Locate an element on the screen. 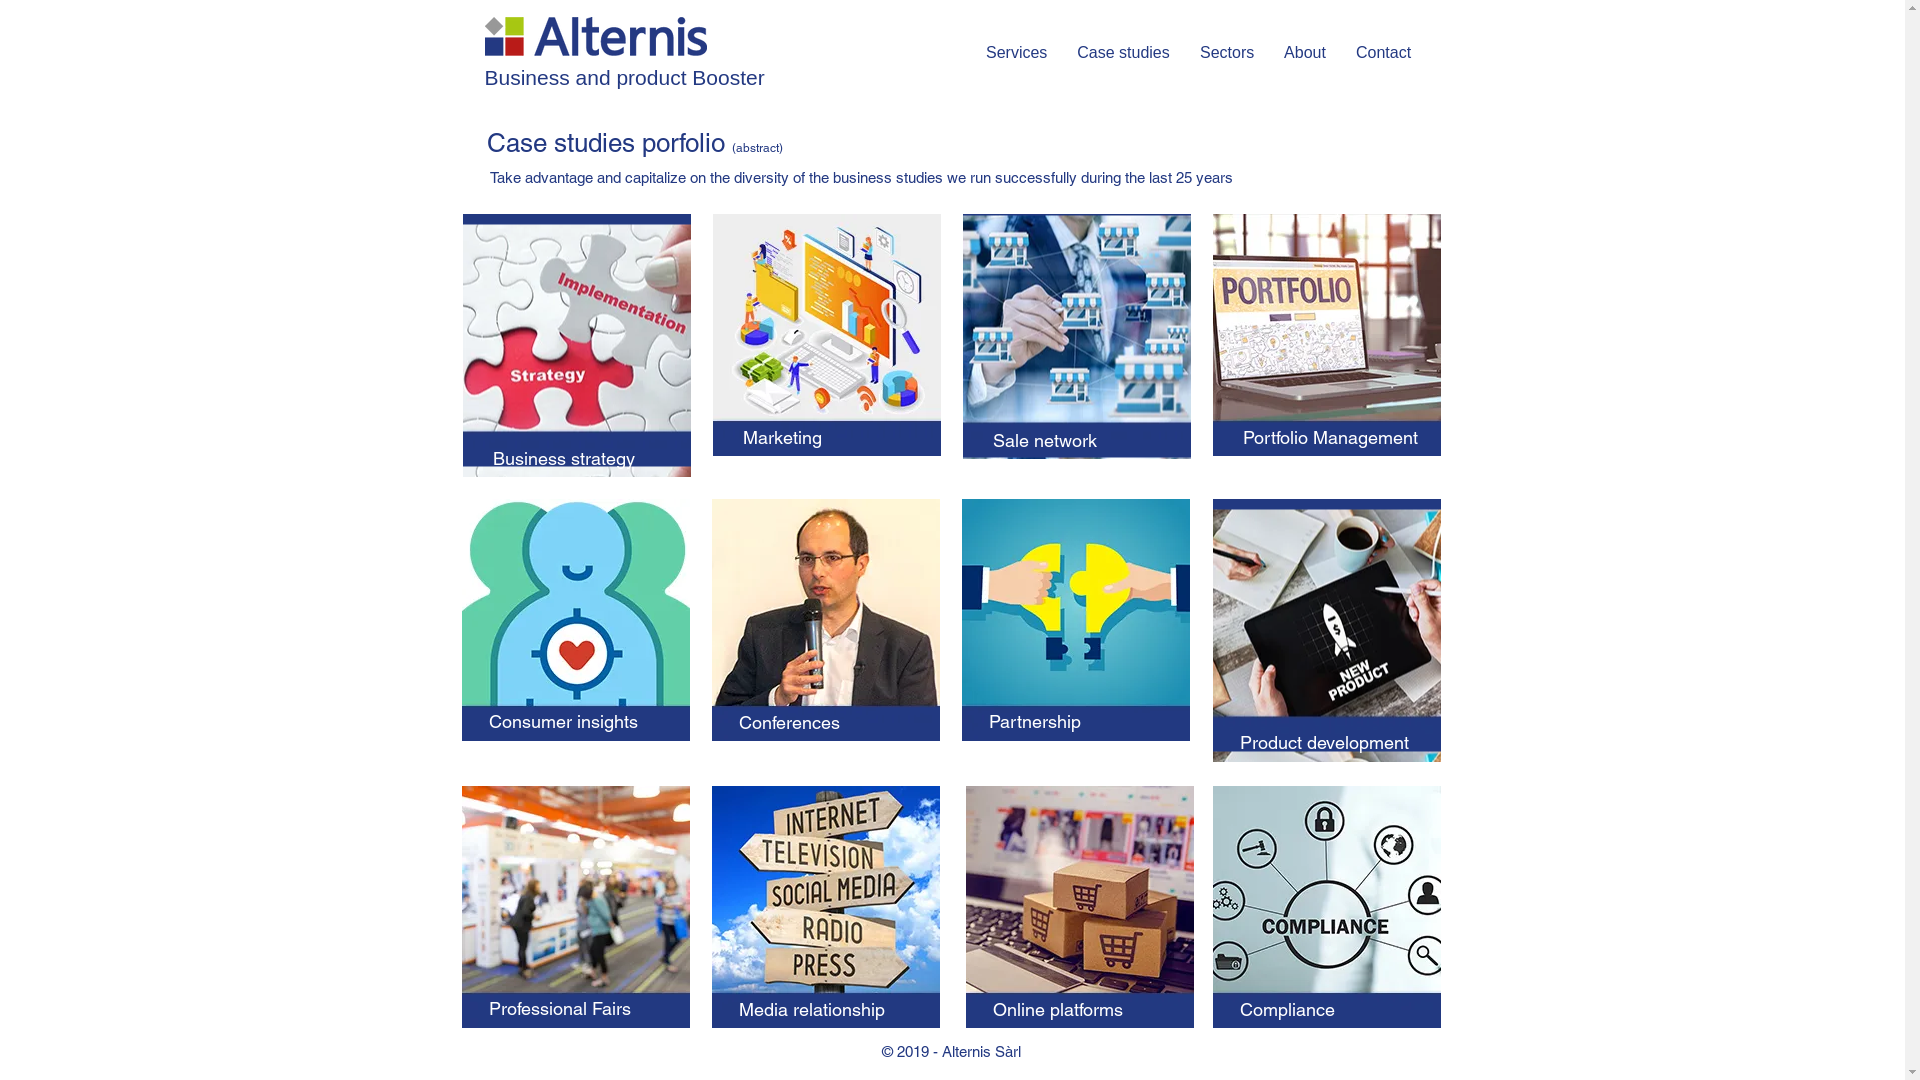 The height and width of the screenshot is (1080, 1920). Sectors is located at coordinates (1227, 53).